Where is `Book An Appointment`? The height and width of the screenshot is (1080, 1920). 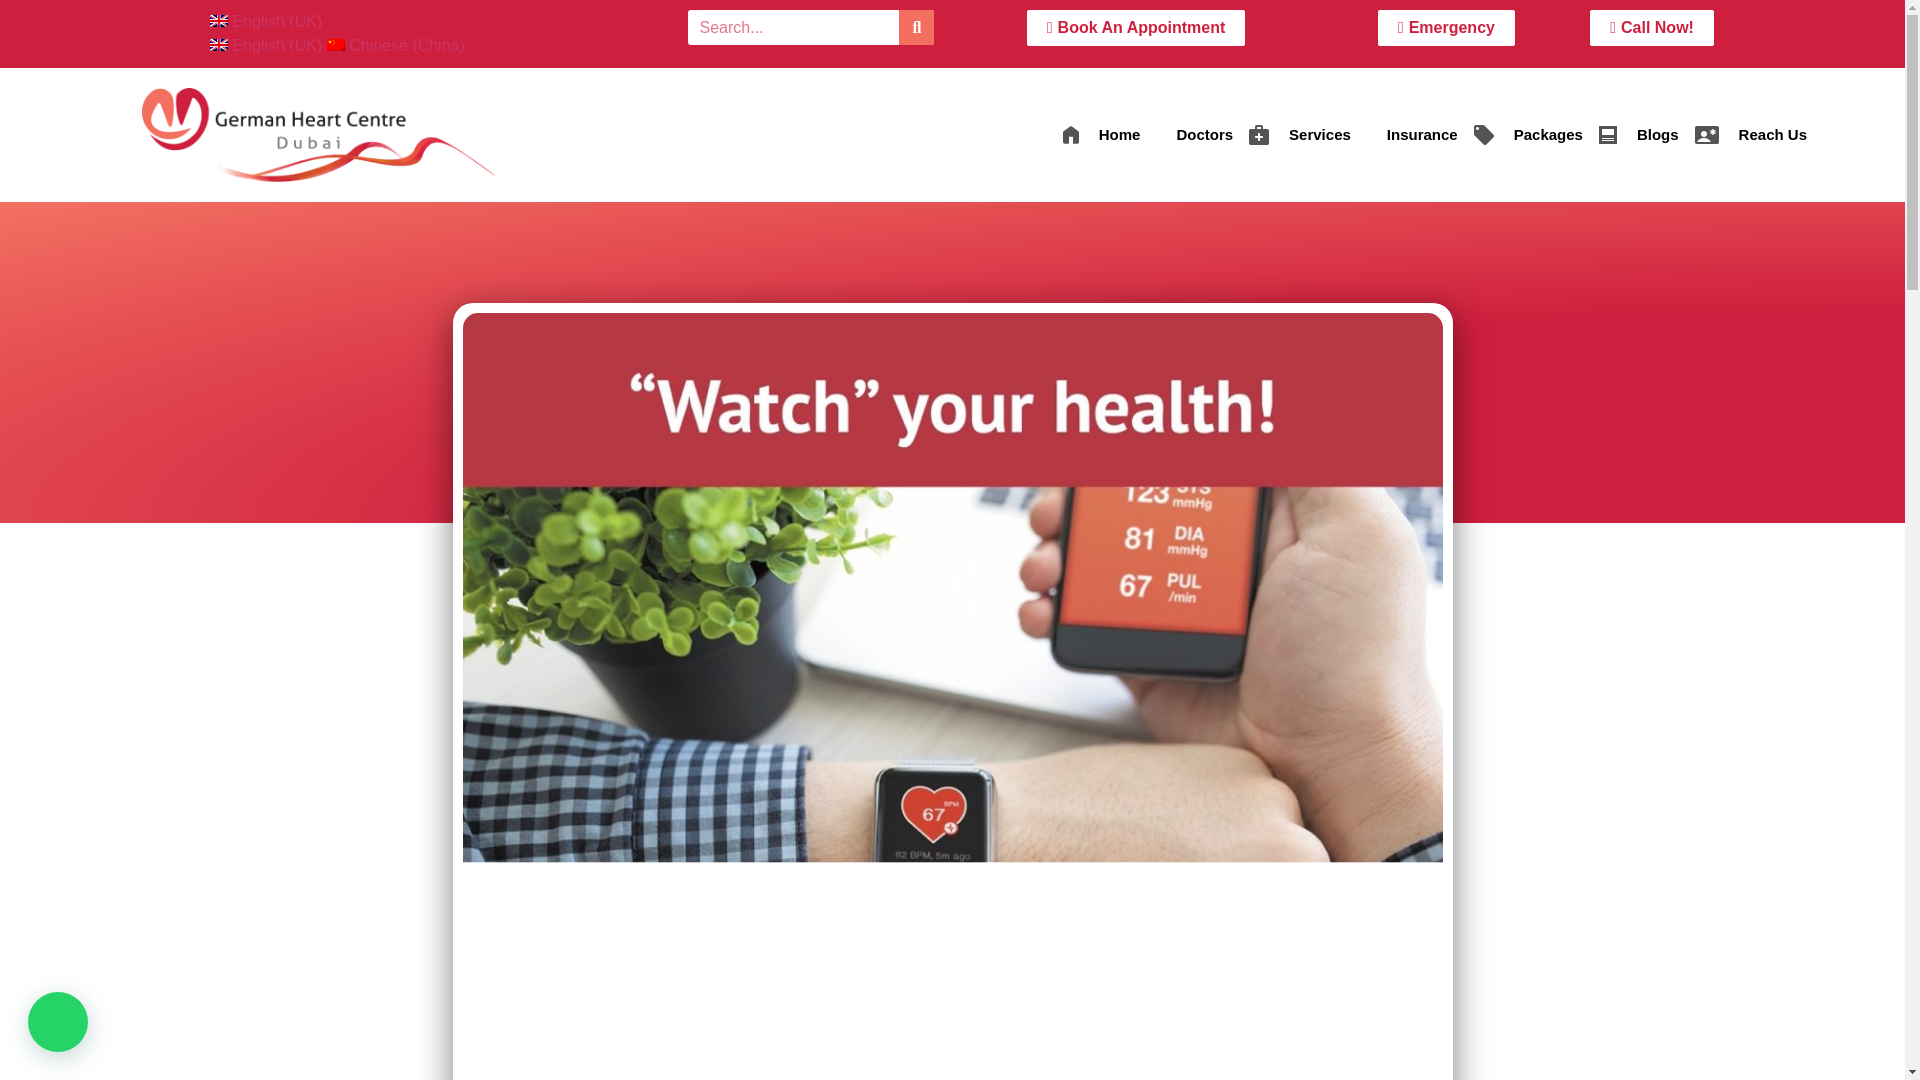 Book An Appointment is located at coordinates (1136, 28).